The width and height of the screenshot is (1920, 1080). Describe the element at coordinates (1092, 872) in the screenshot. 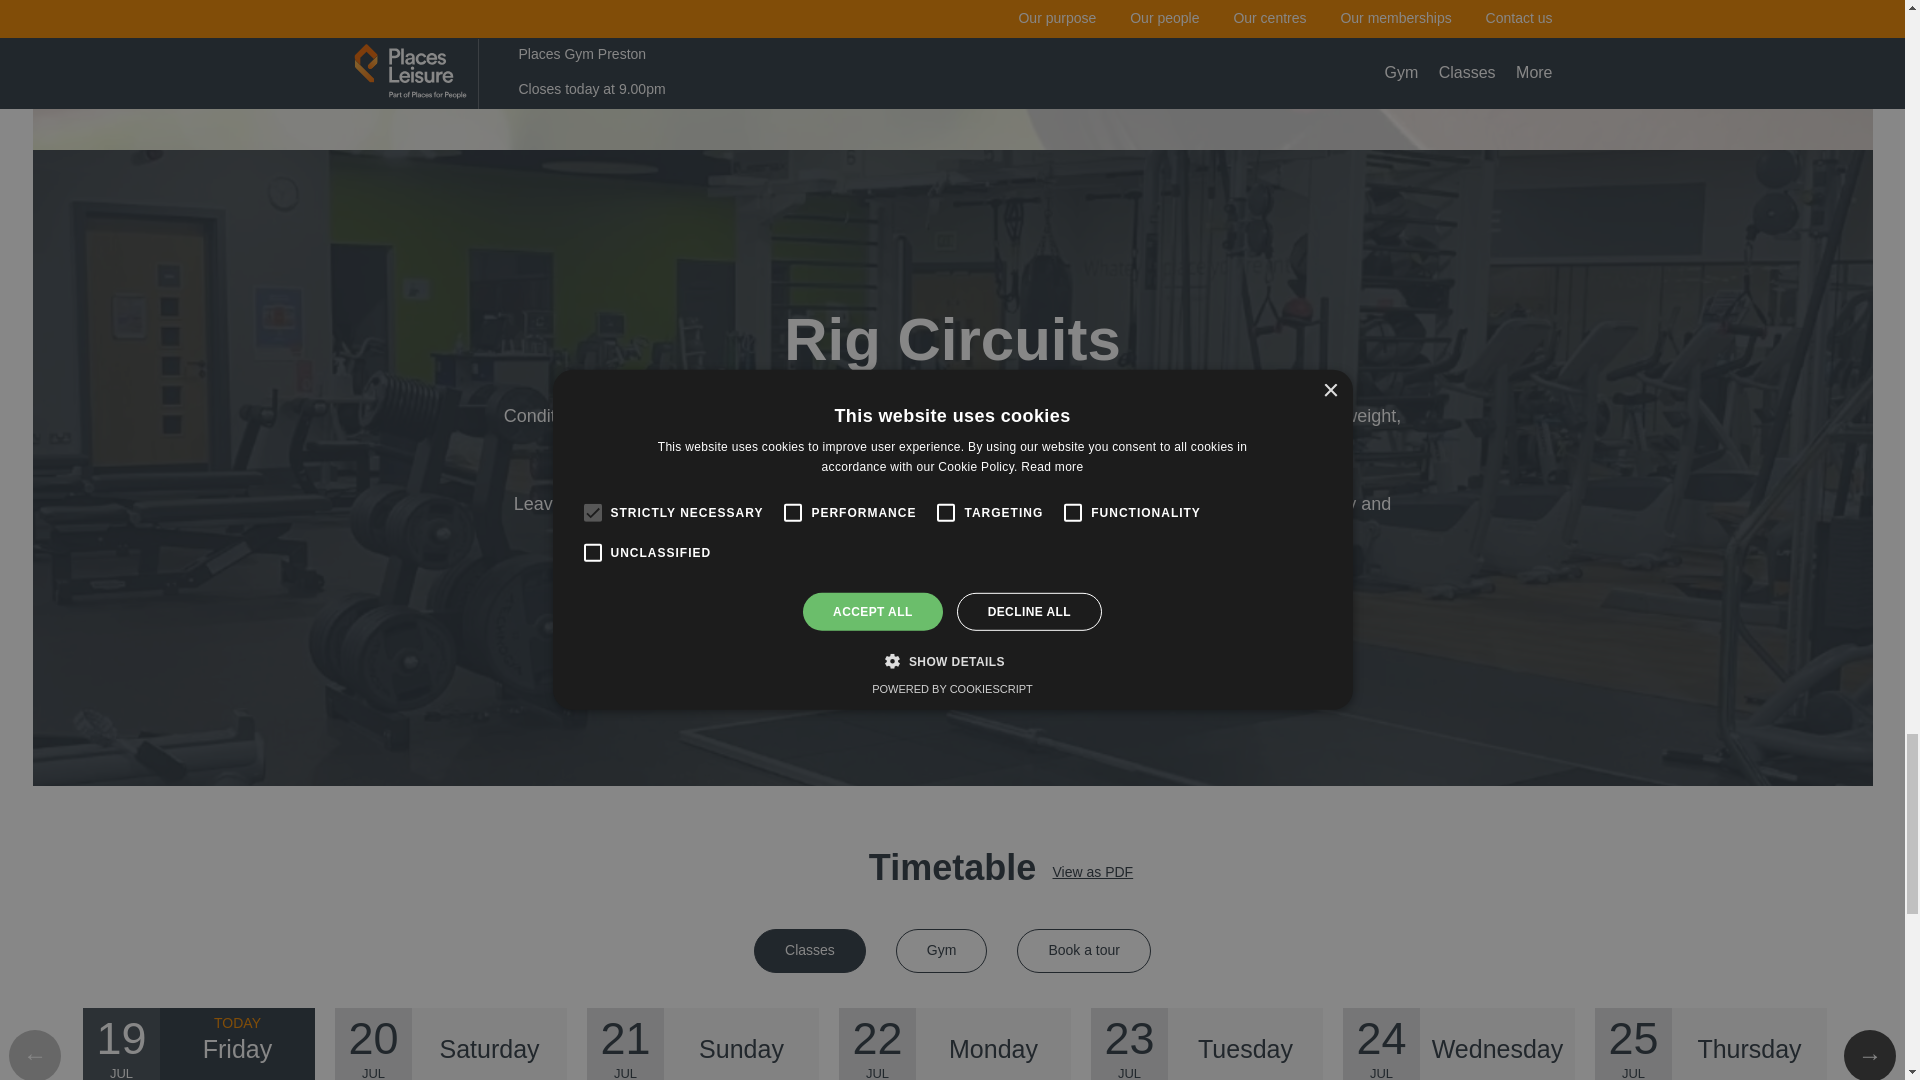

I see `View as PDF` at that location.